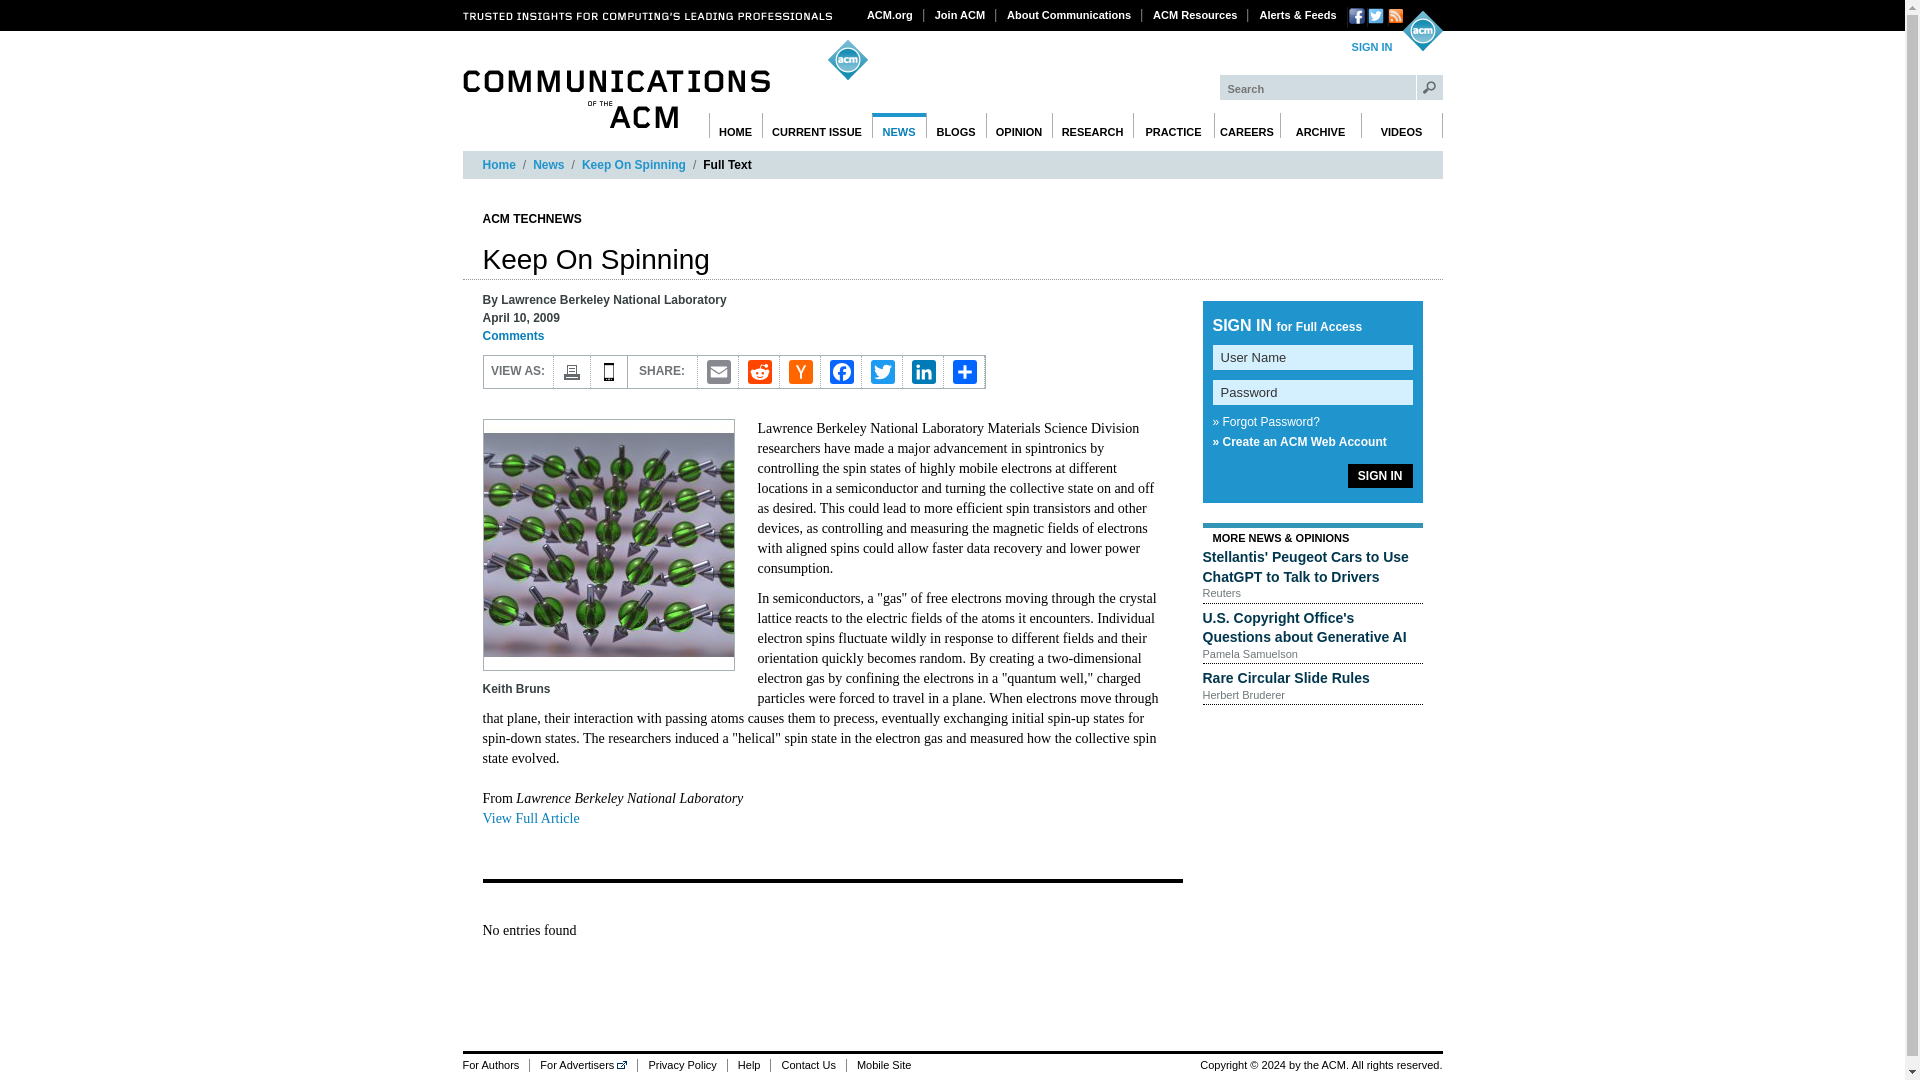 This screenshot has height=1080, width=1920. I want to click on Join ACM, so click(960, 14).